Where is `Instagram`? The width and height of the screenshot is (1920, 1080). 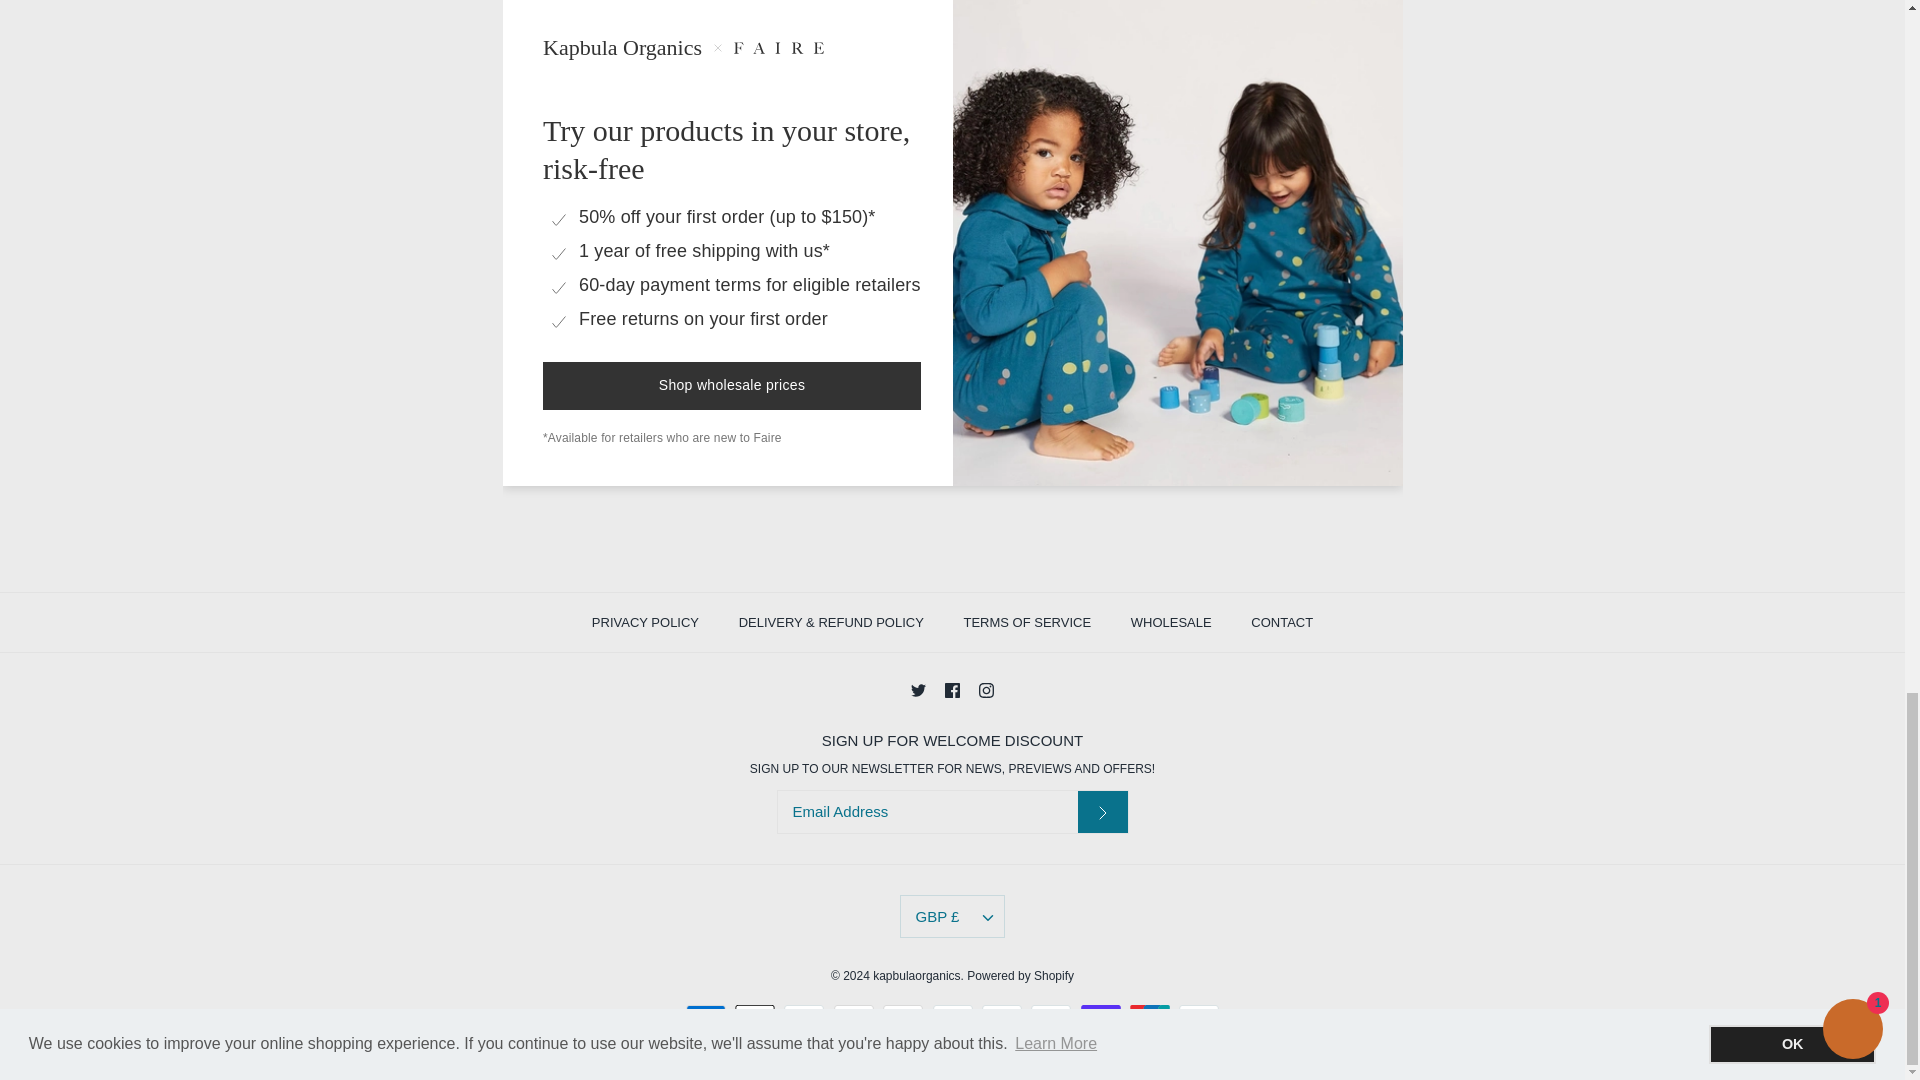
Instagram is located at coordinates (986, 690).